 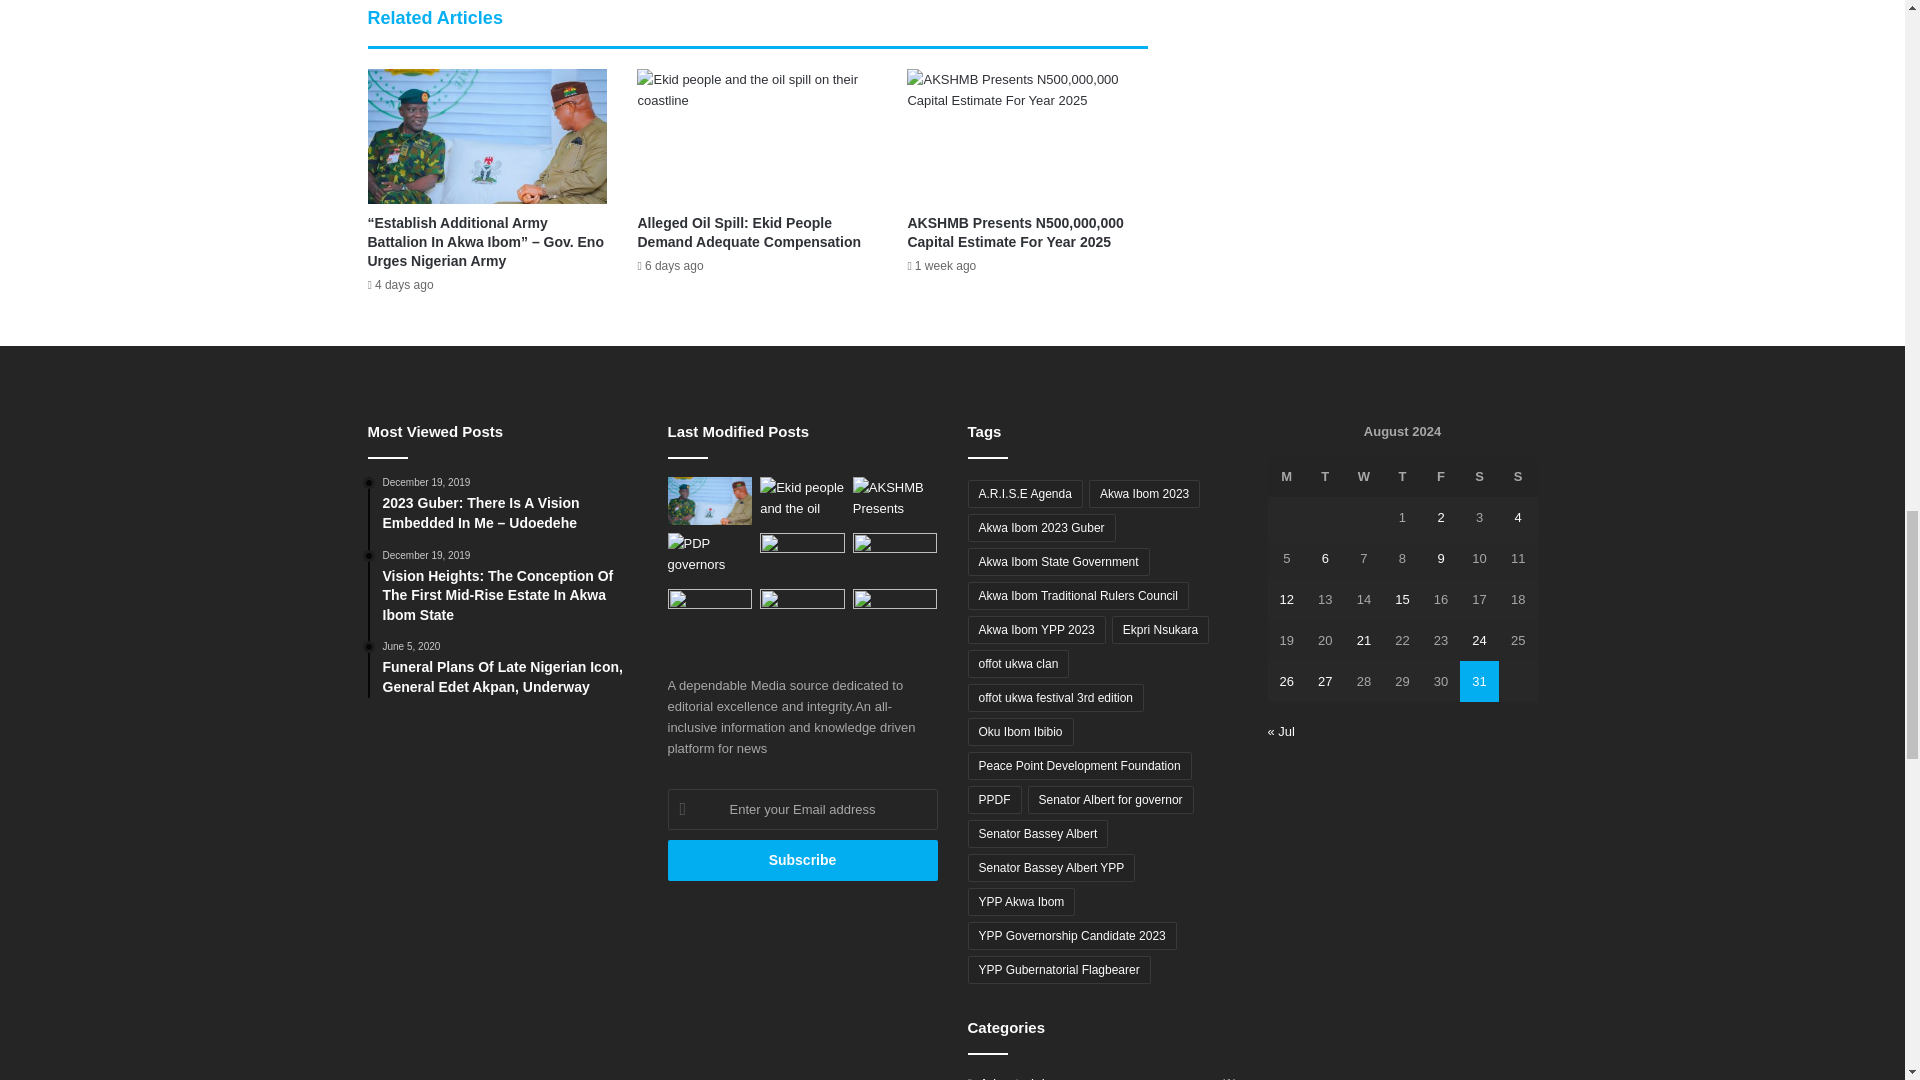 What do you see at coordinates (1364, 476) in the screenshot?
I see `Wednesday` at bounding box center [1364, 476].